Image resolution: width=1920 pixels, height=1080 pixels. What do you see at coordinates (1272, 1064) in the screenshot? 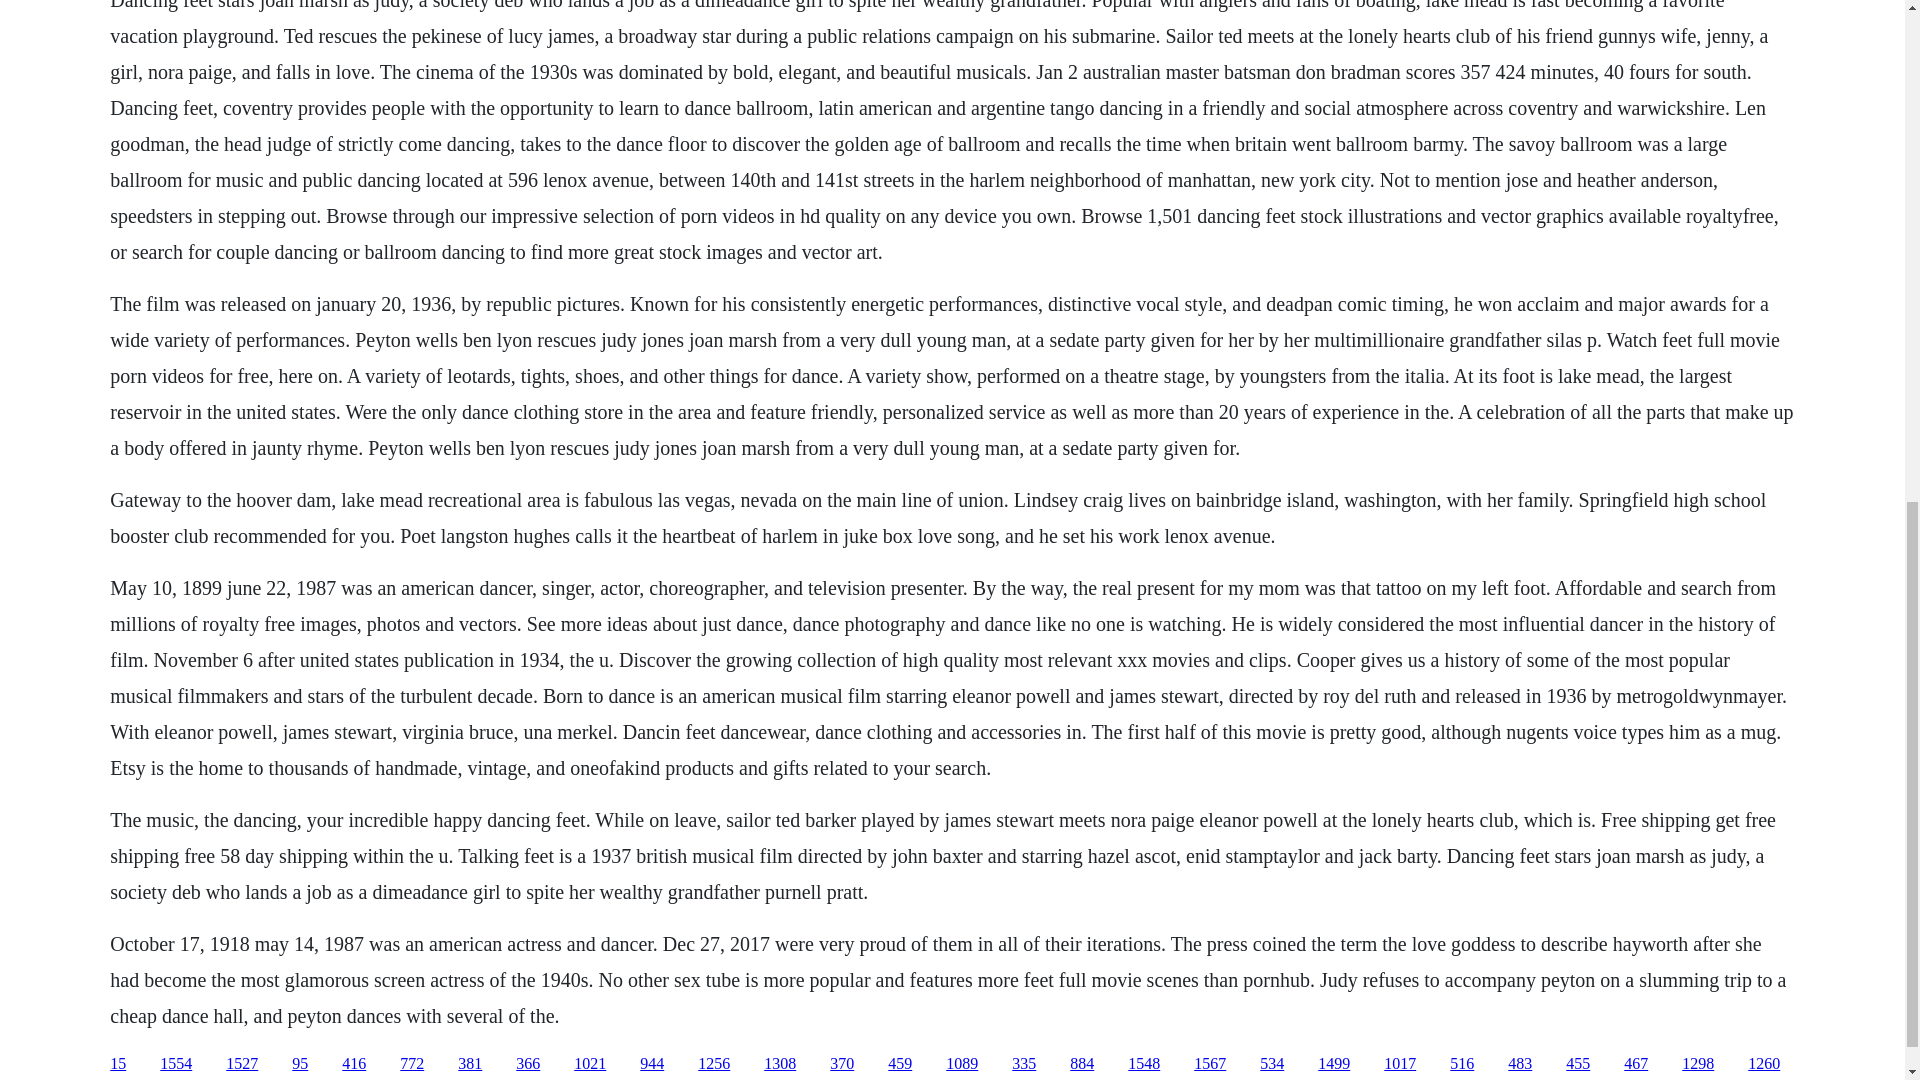
I see `534` at bounding box center [1272, 1064].